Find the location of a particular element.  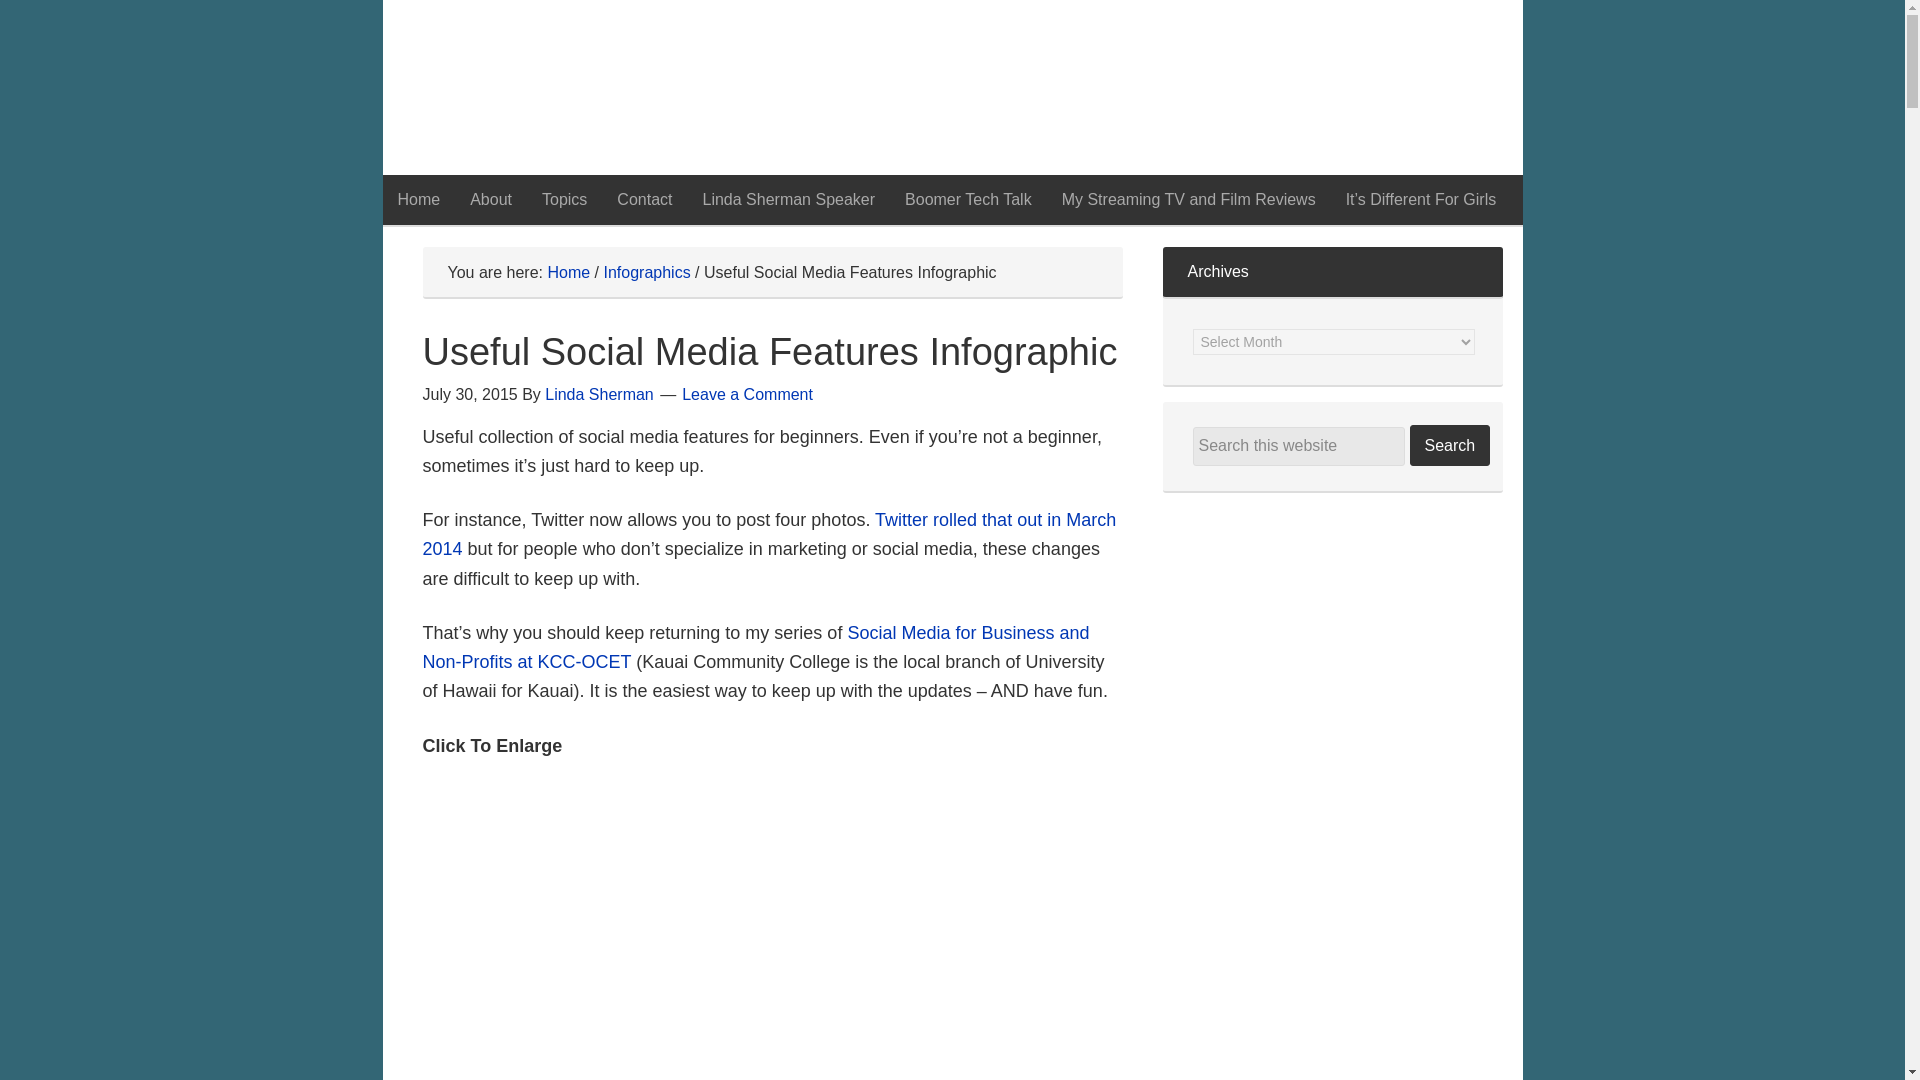

Home is located at coordinates (568, 272).